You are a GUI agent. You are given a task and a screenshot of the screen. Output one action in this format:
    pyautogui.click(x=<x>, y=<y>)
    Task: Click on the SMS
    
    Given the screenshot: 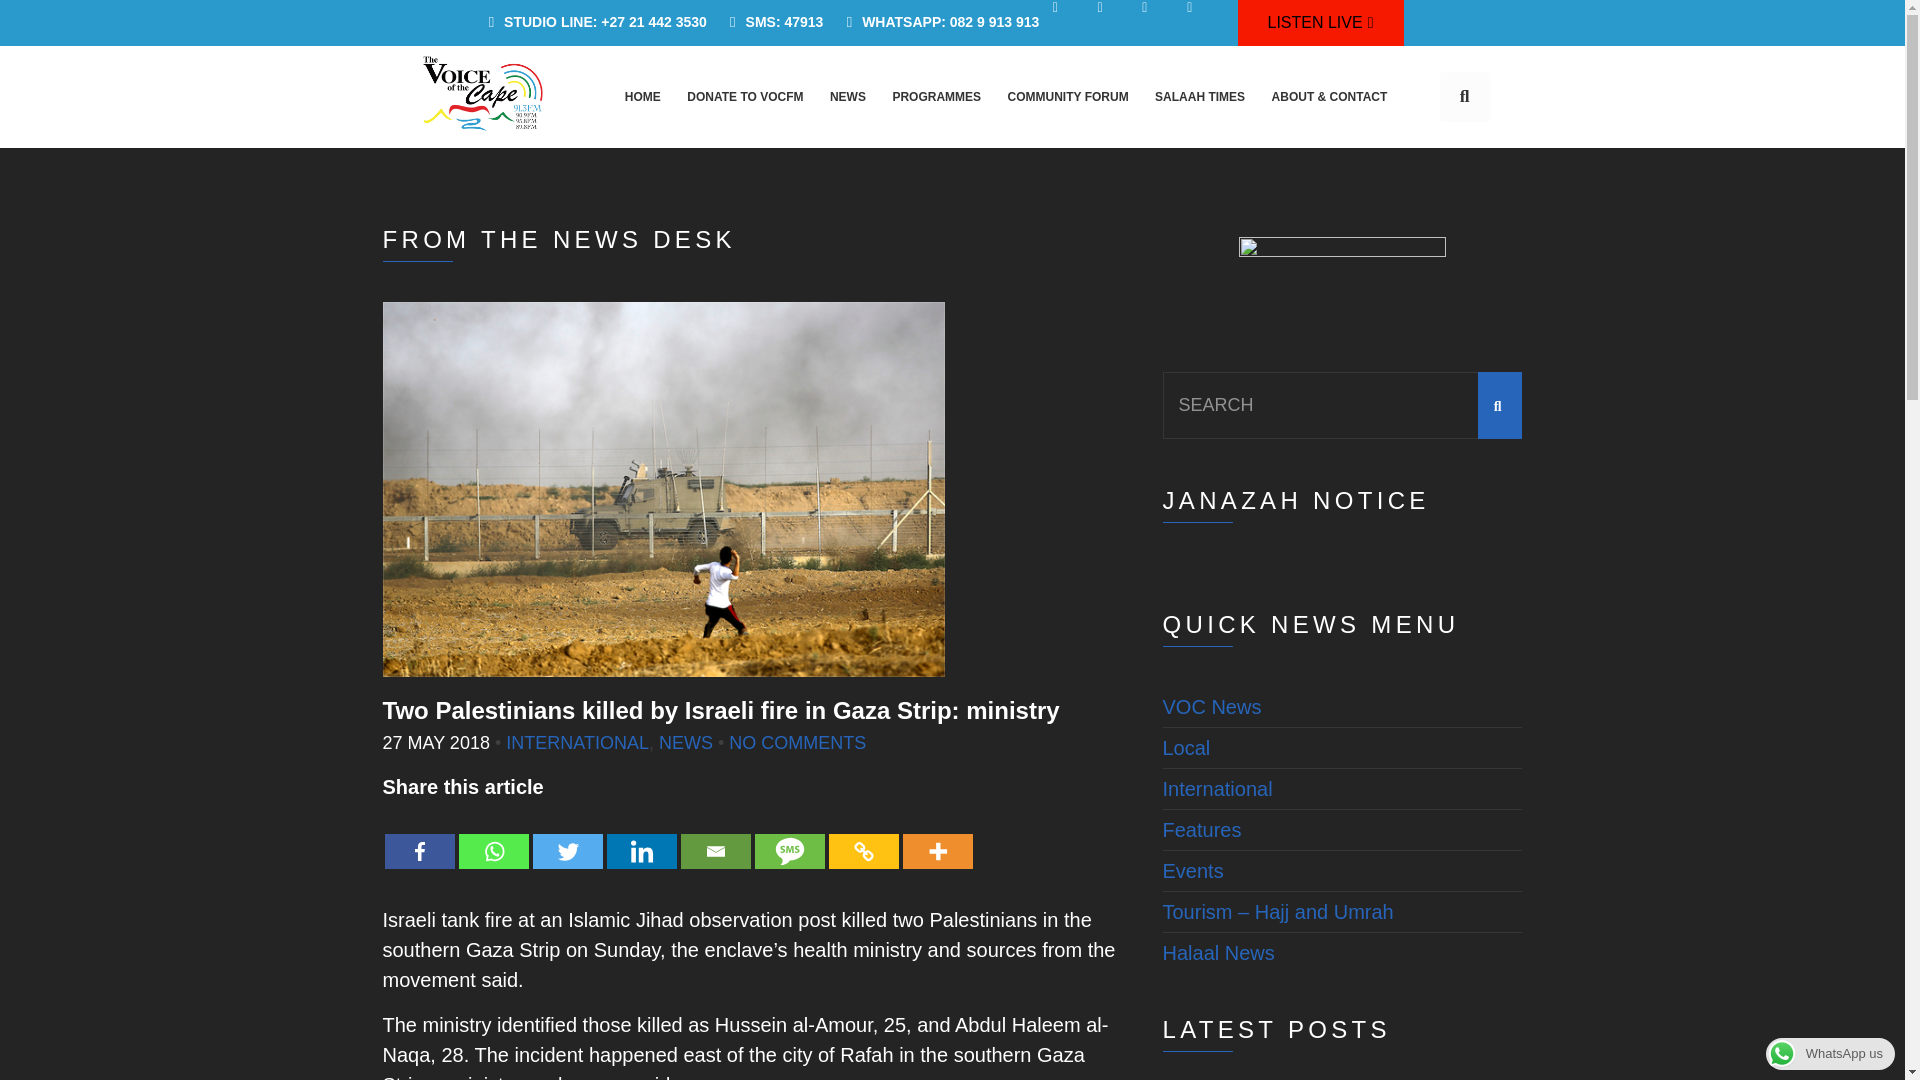 What is the action you would take?
    pyautogui.click(x=788, y=836)
    